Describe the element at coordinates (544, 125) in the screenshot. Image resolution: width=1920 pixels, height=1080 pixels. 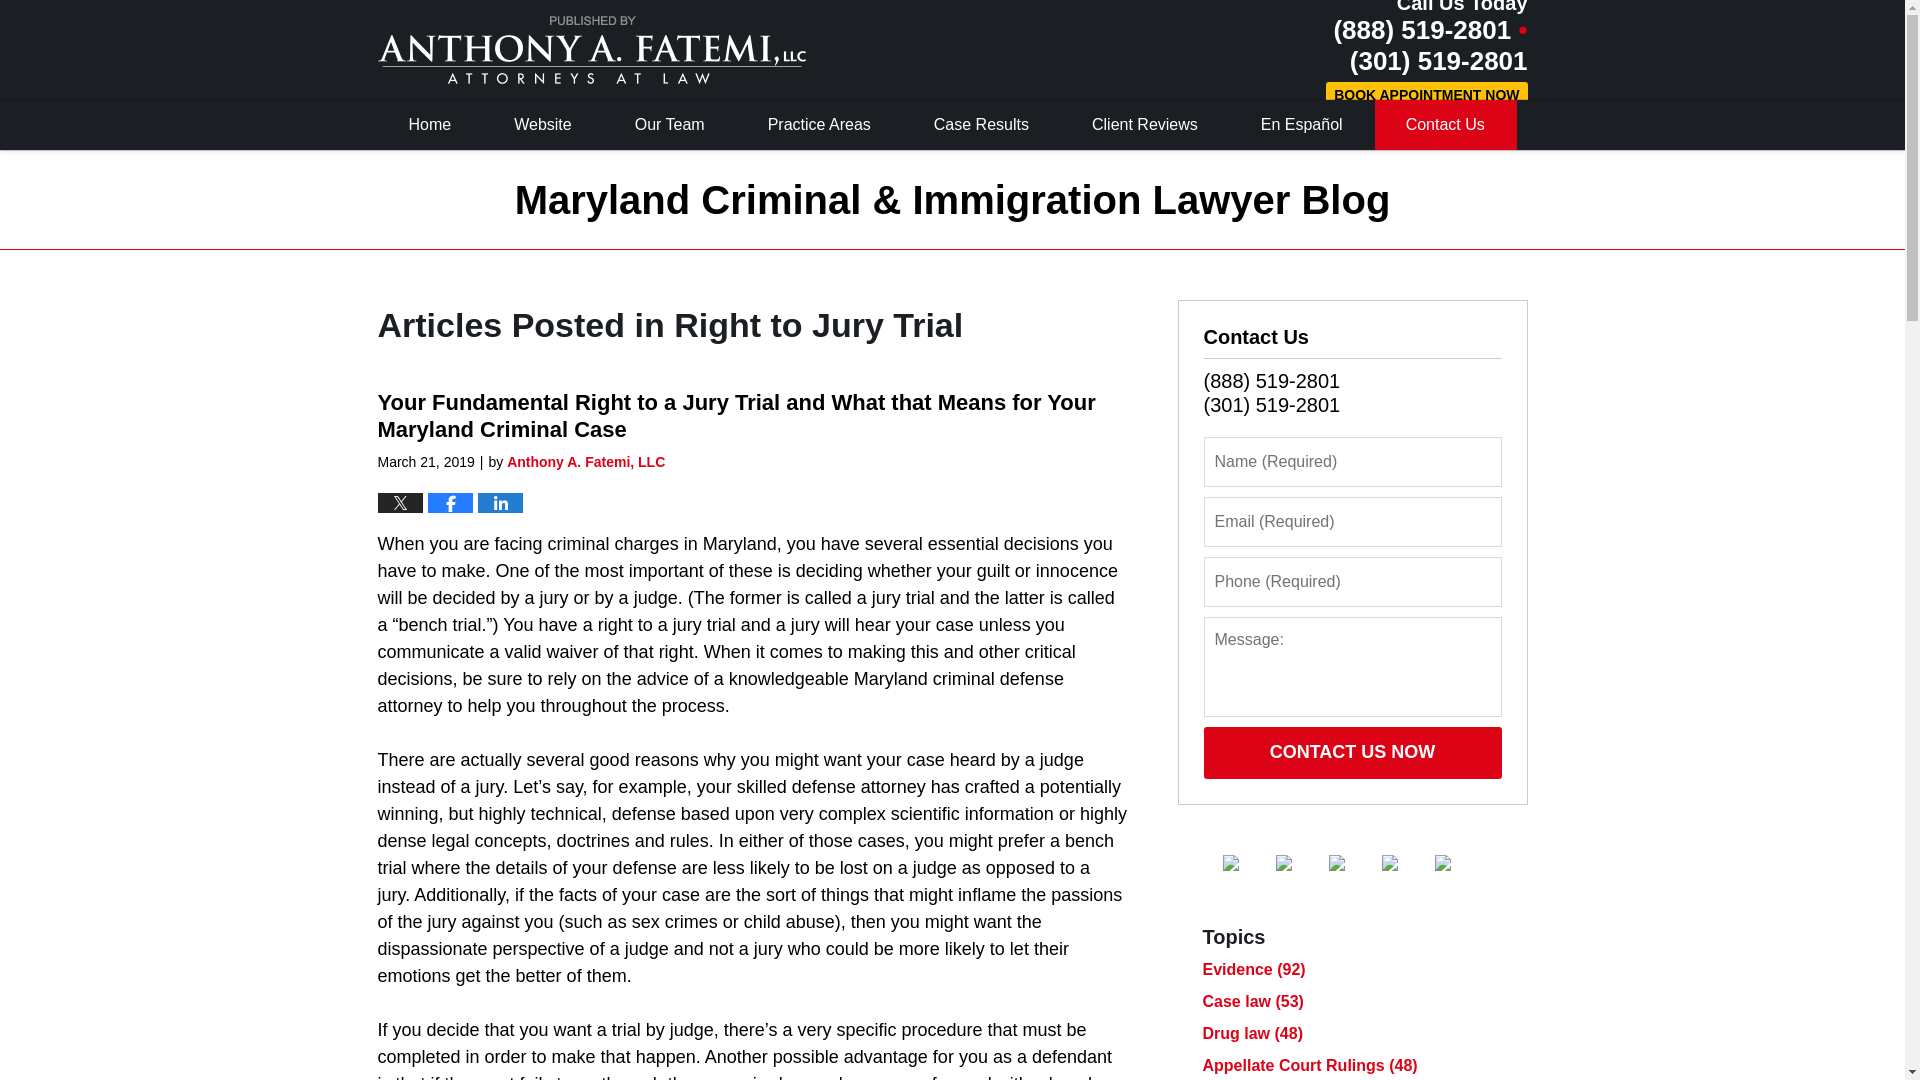
I see `Website` at that location.